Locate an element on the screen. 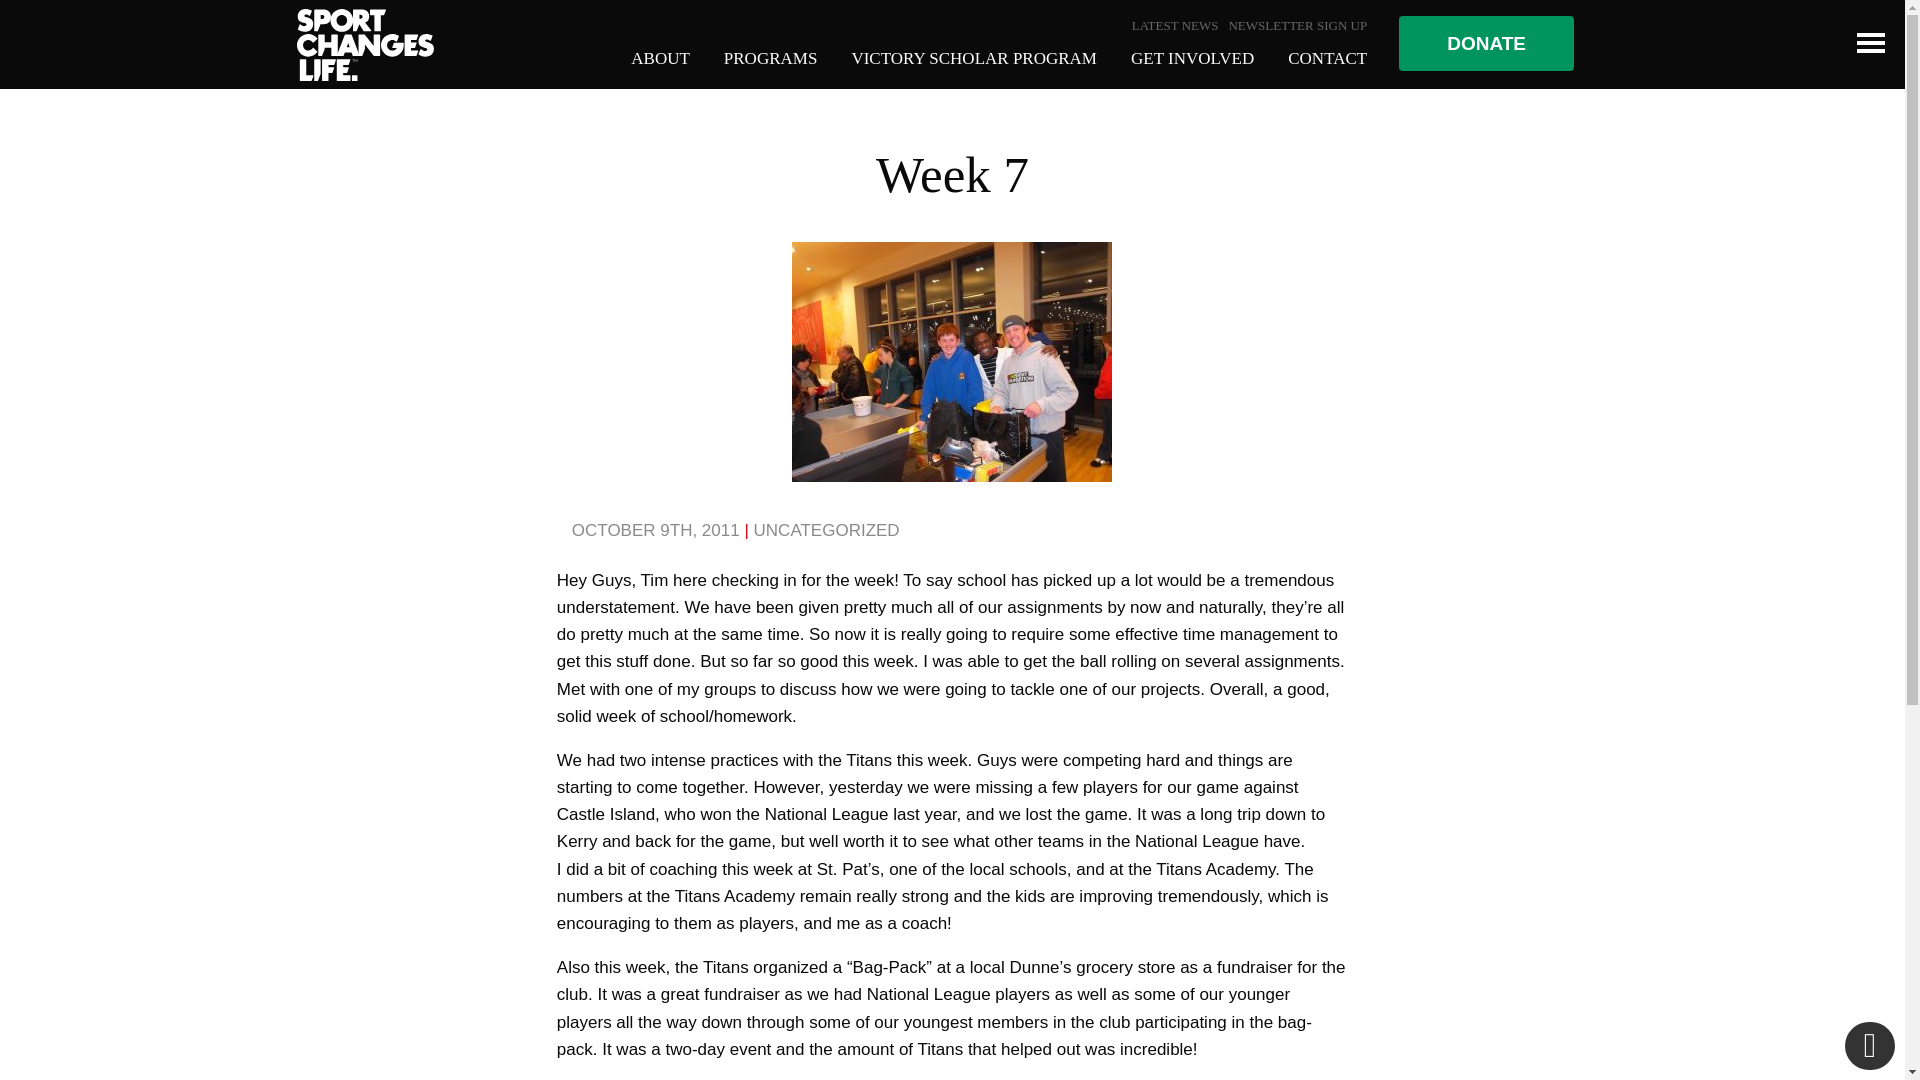 The width and height of the screenshot is (1920, 1080). NEWSLETTER SIGN UP is located at coordinates (1298, 25).